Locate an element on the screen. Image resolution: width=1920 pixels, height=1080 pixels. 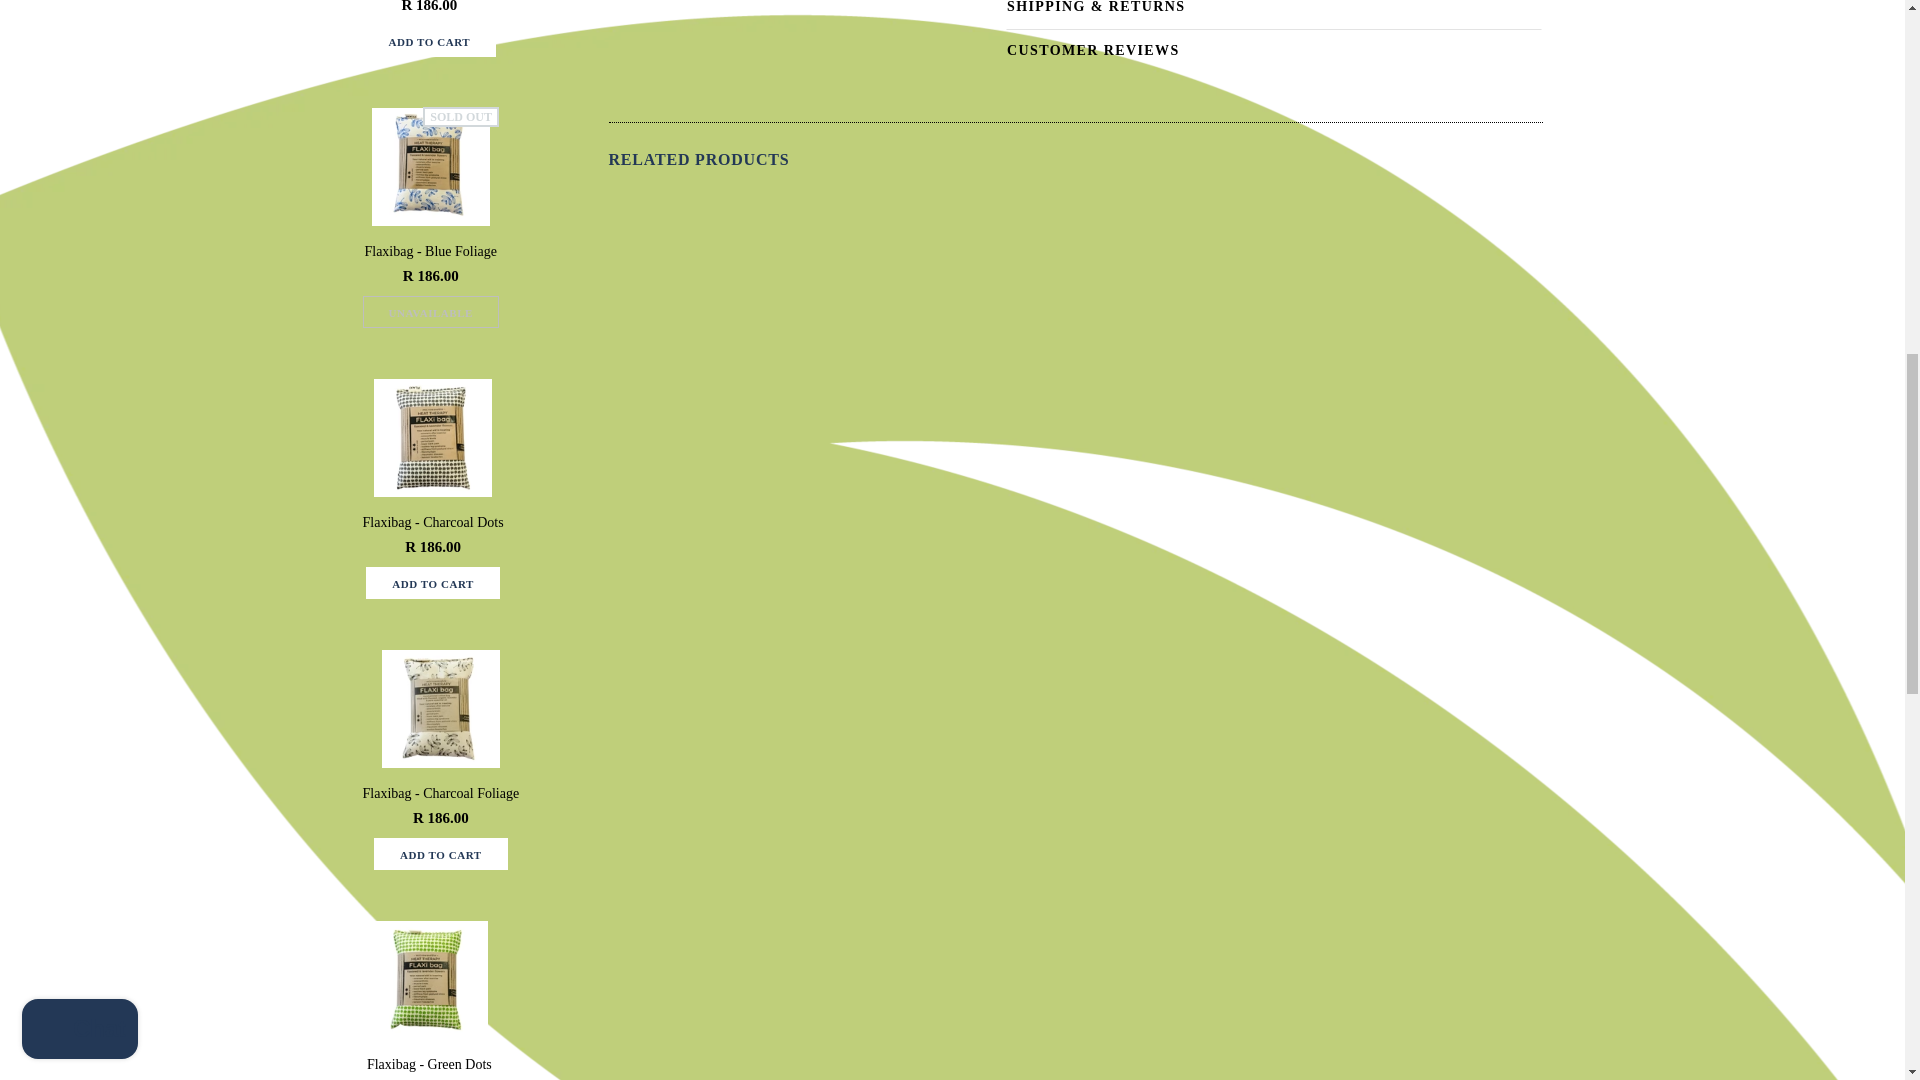
Add to Cart is located at coordinates (441, 854).